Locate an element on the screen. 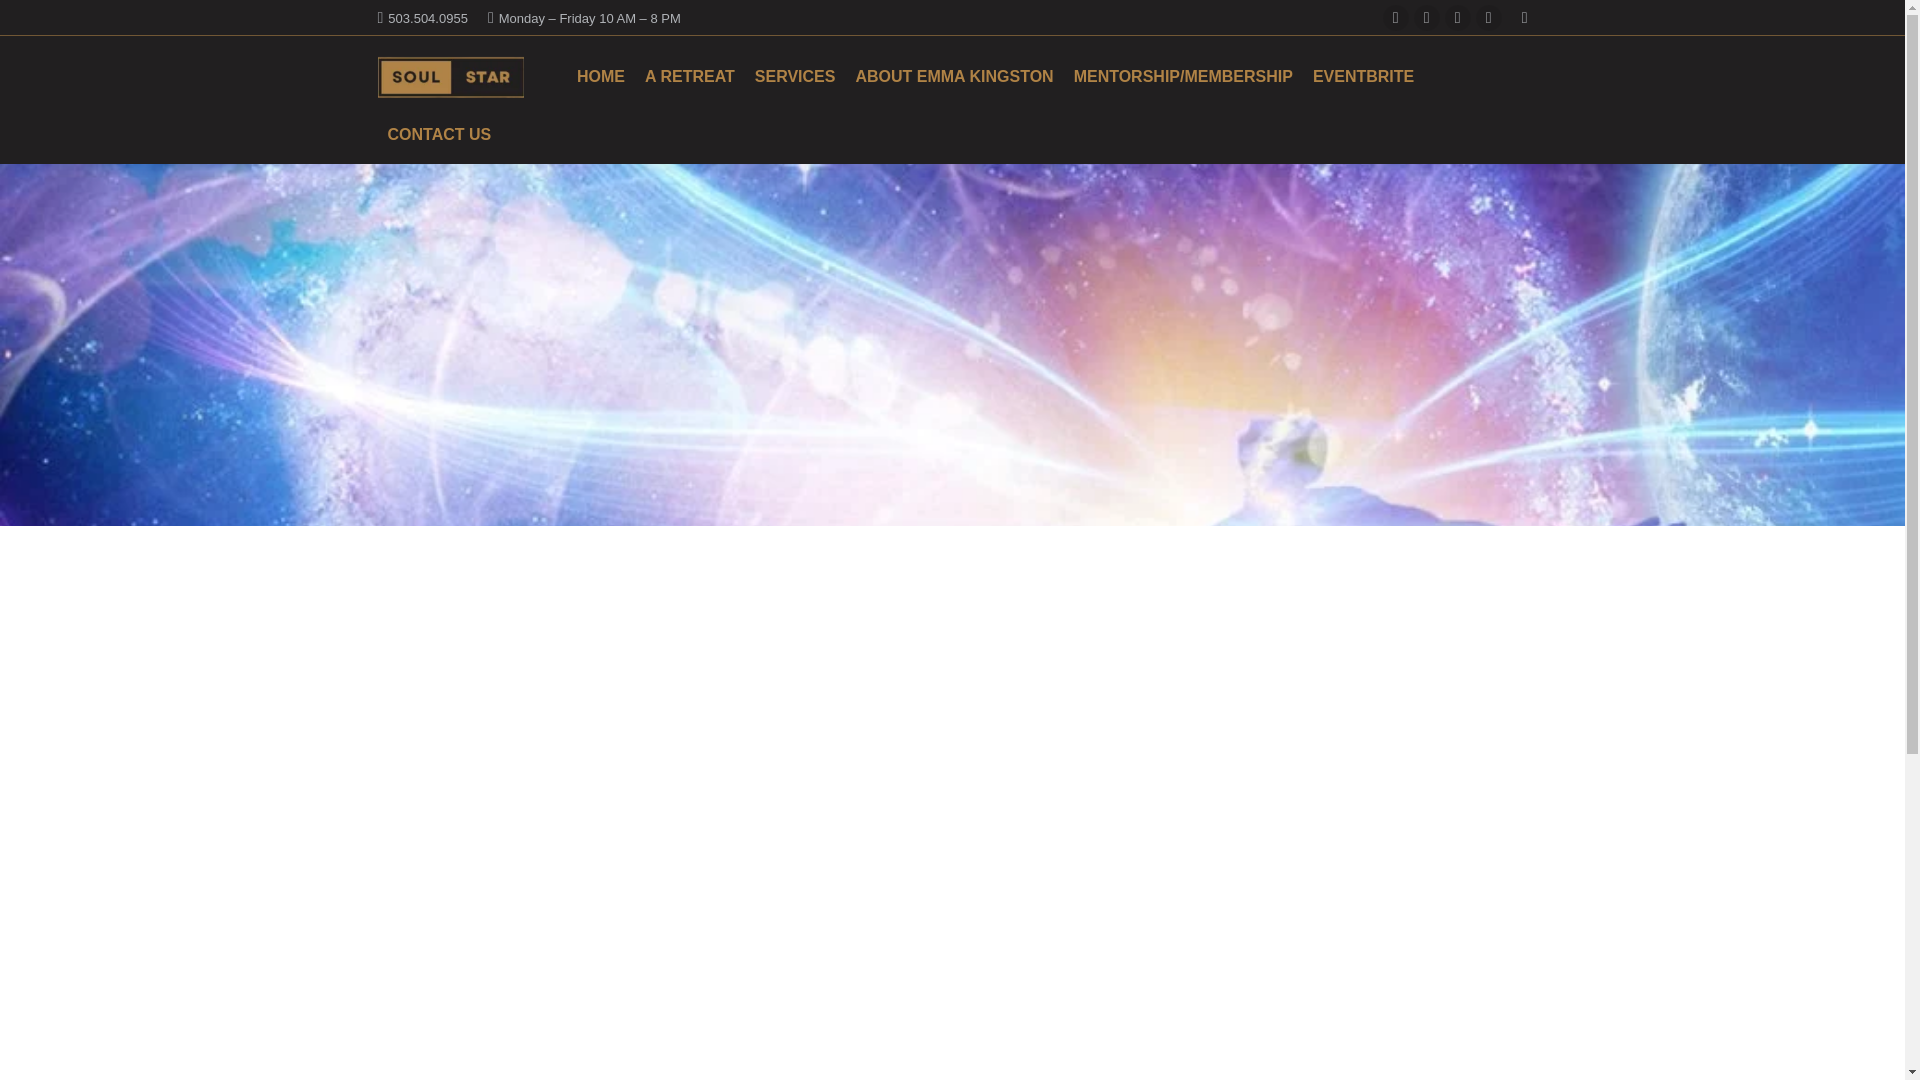  SERVICES is located at coordinates (795, 75).